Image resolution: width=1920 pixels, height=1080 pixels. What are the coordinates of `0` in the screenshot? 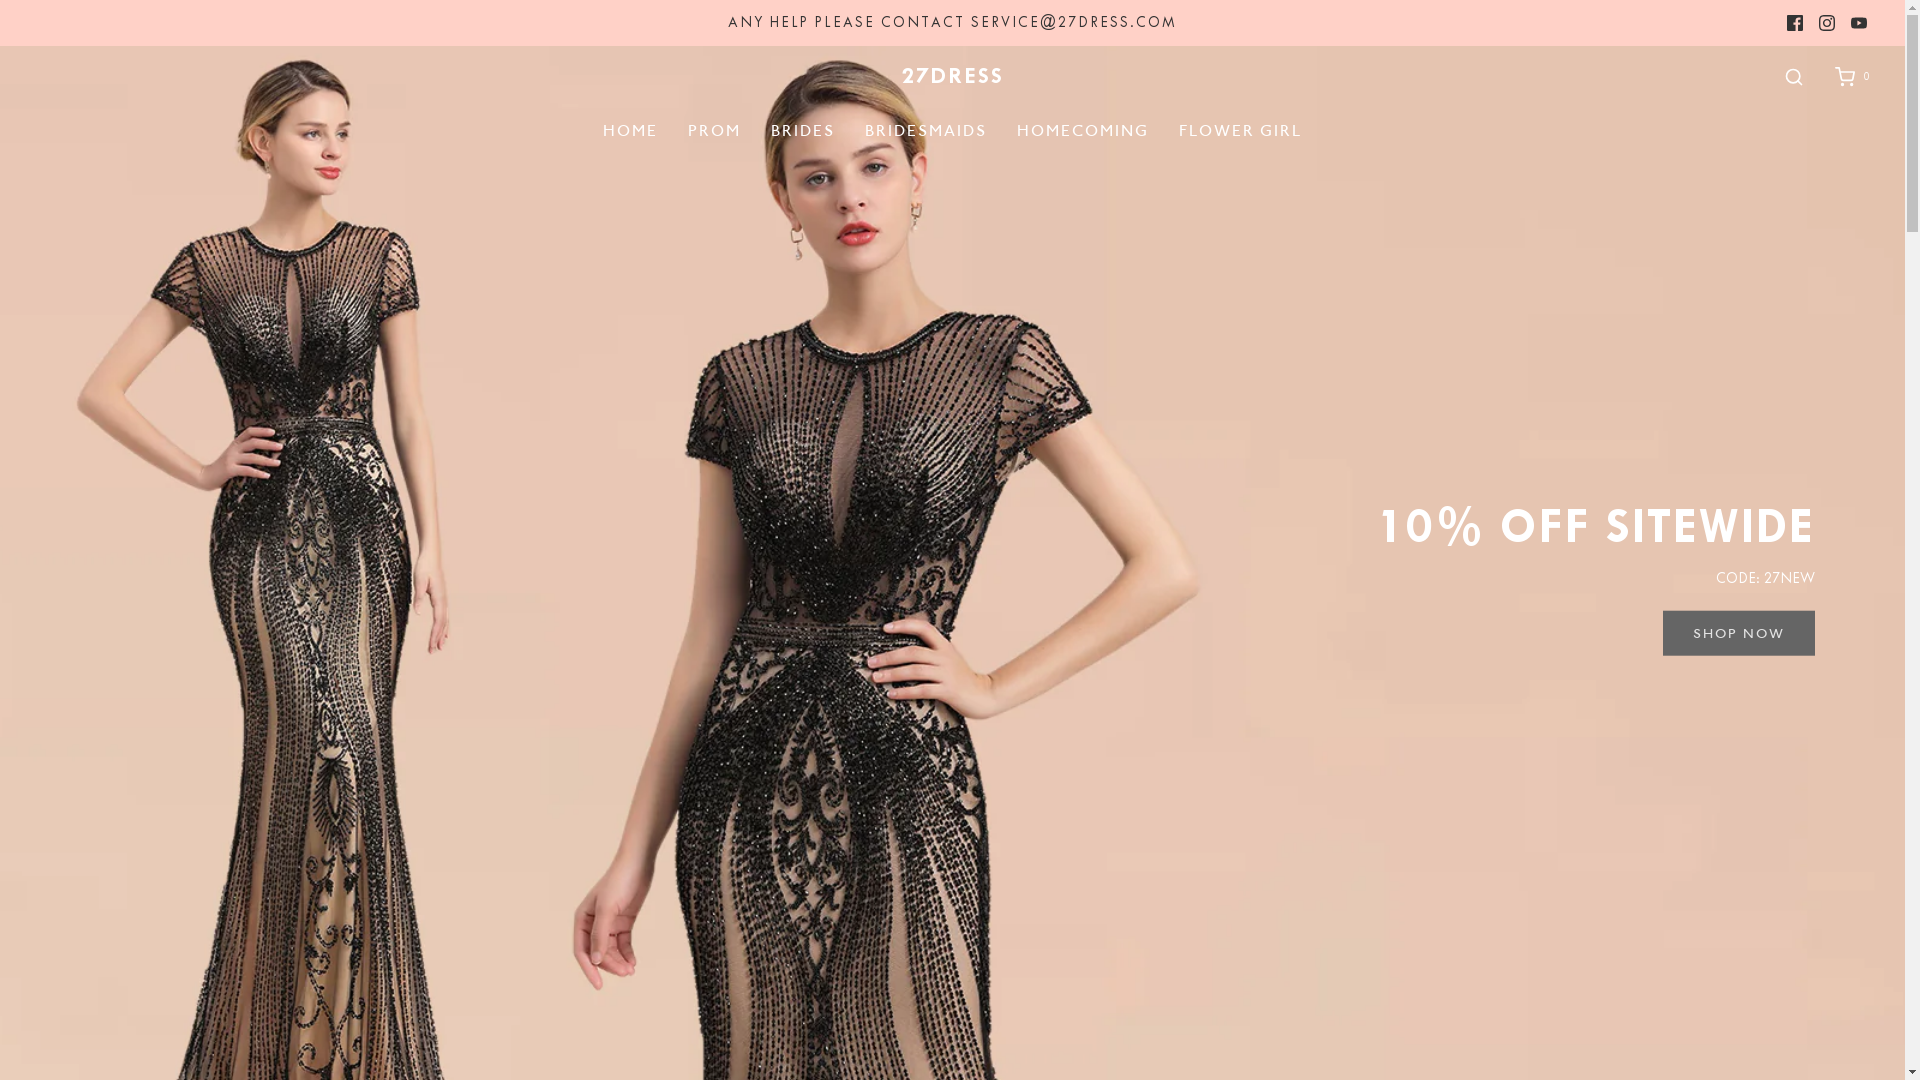 It's located at (1851, 78).